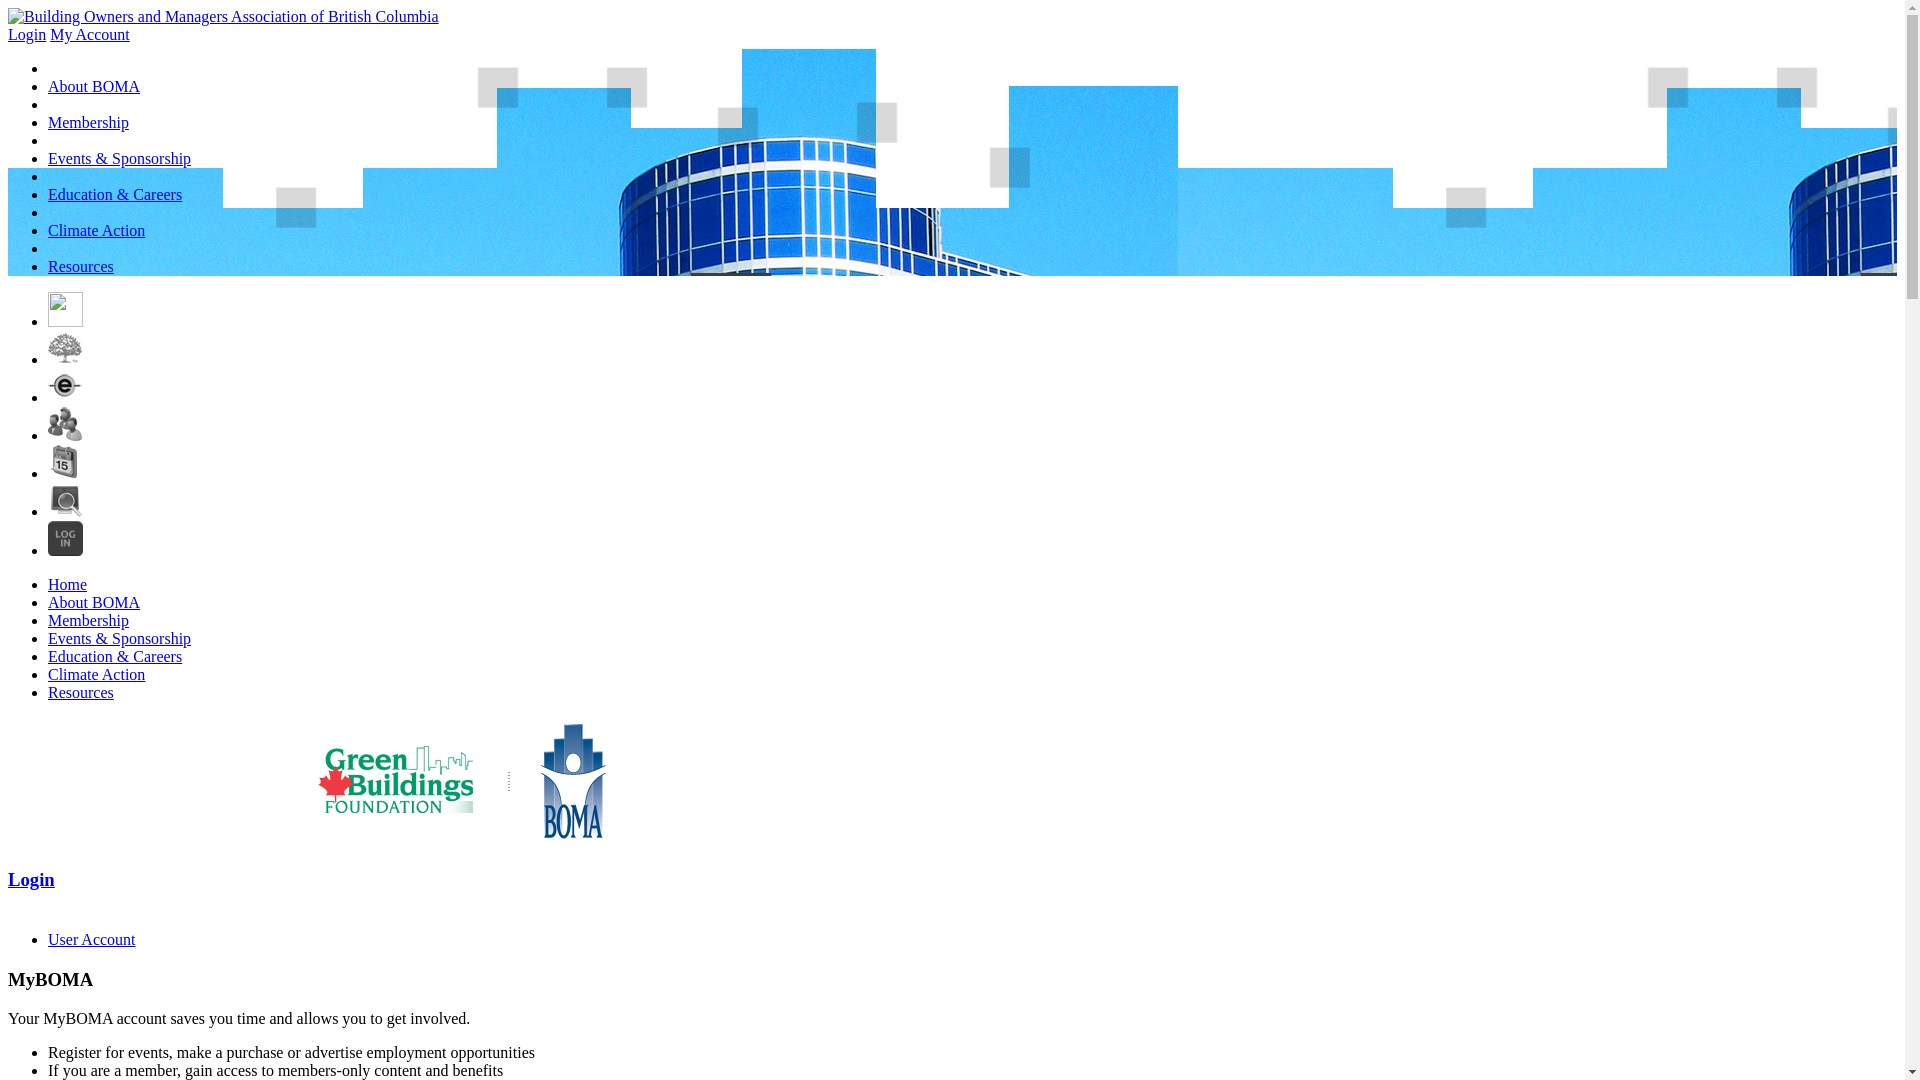 Image resolution: width=1920 pixels, height=1080 pixels. I want to click on Home, so click(68, 584).